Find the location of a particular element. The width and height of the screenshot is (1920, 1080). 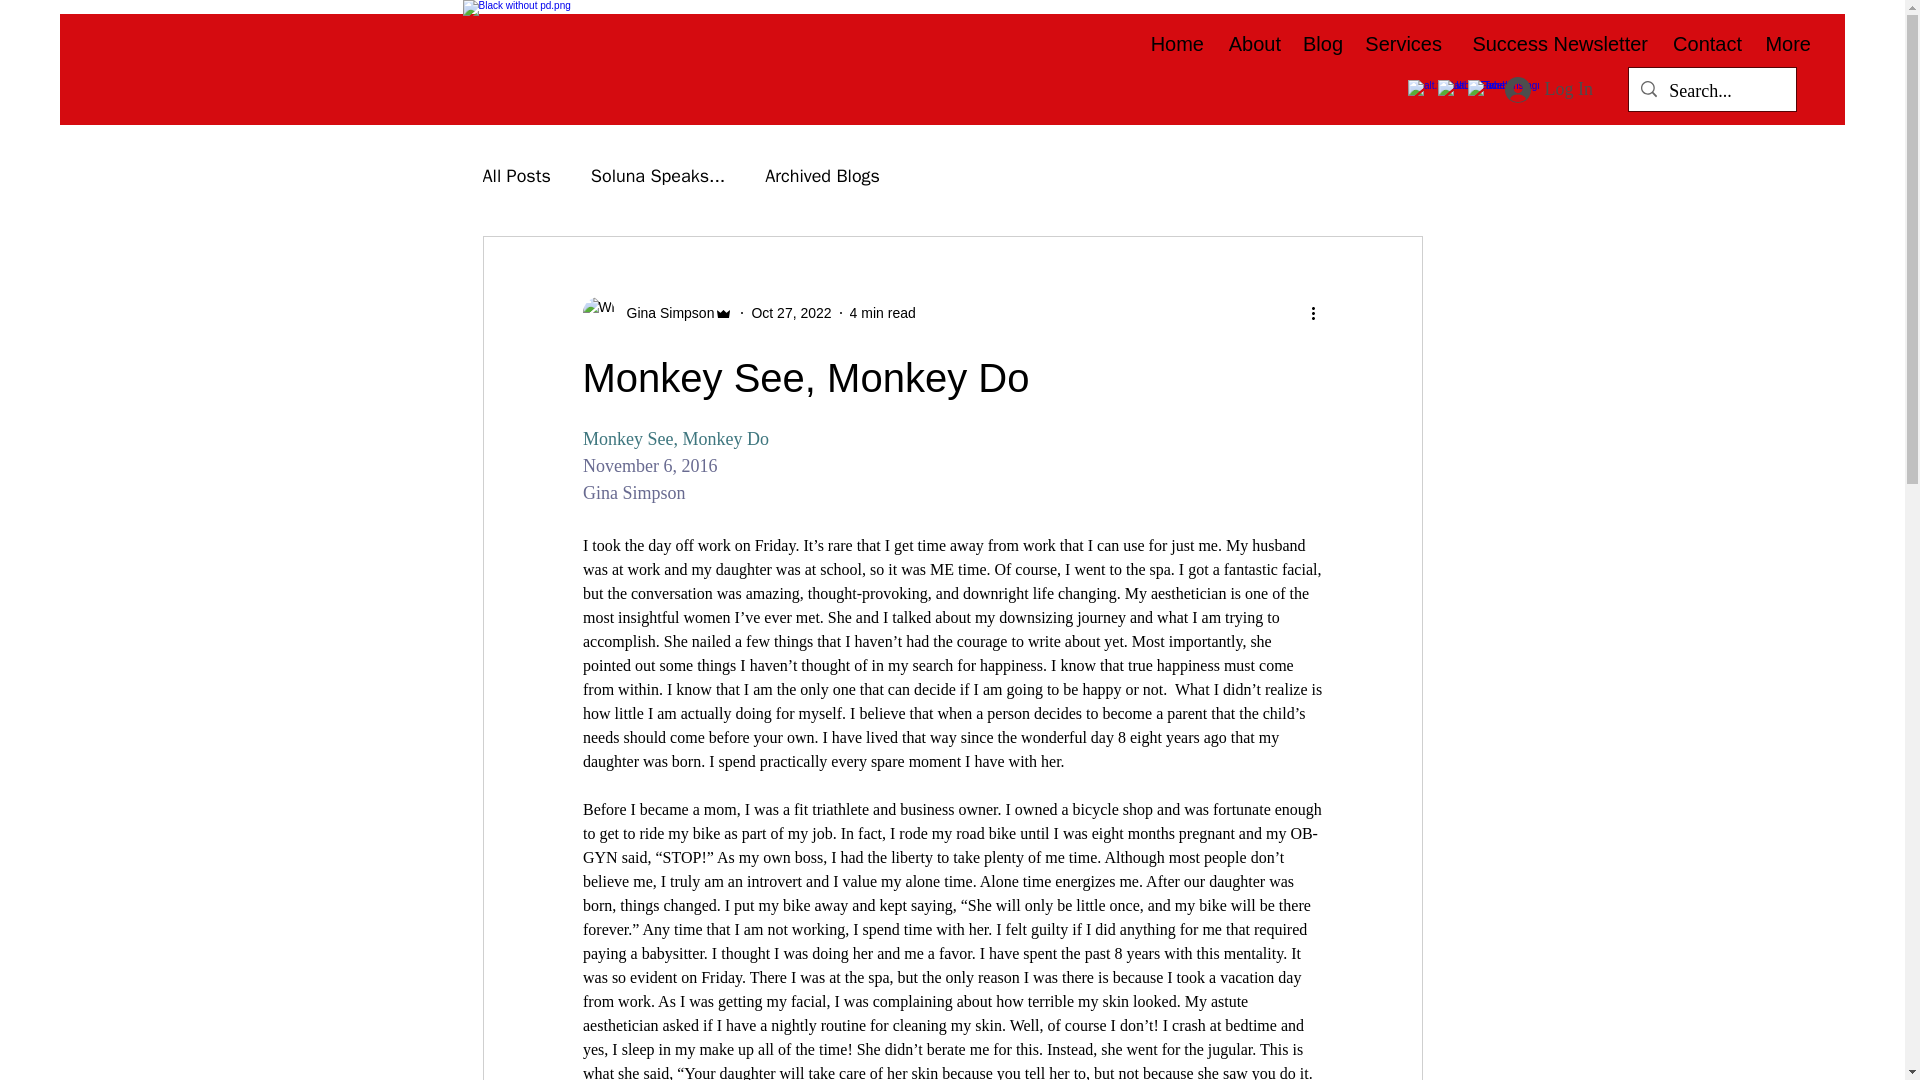

Gina Simpson is located at coordinates (633, 492).